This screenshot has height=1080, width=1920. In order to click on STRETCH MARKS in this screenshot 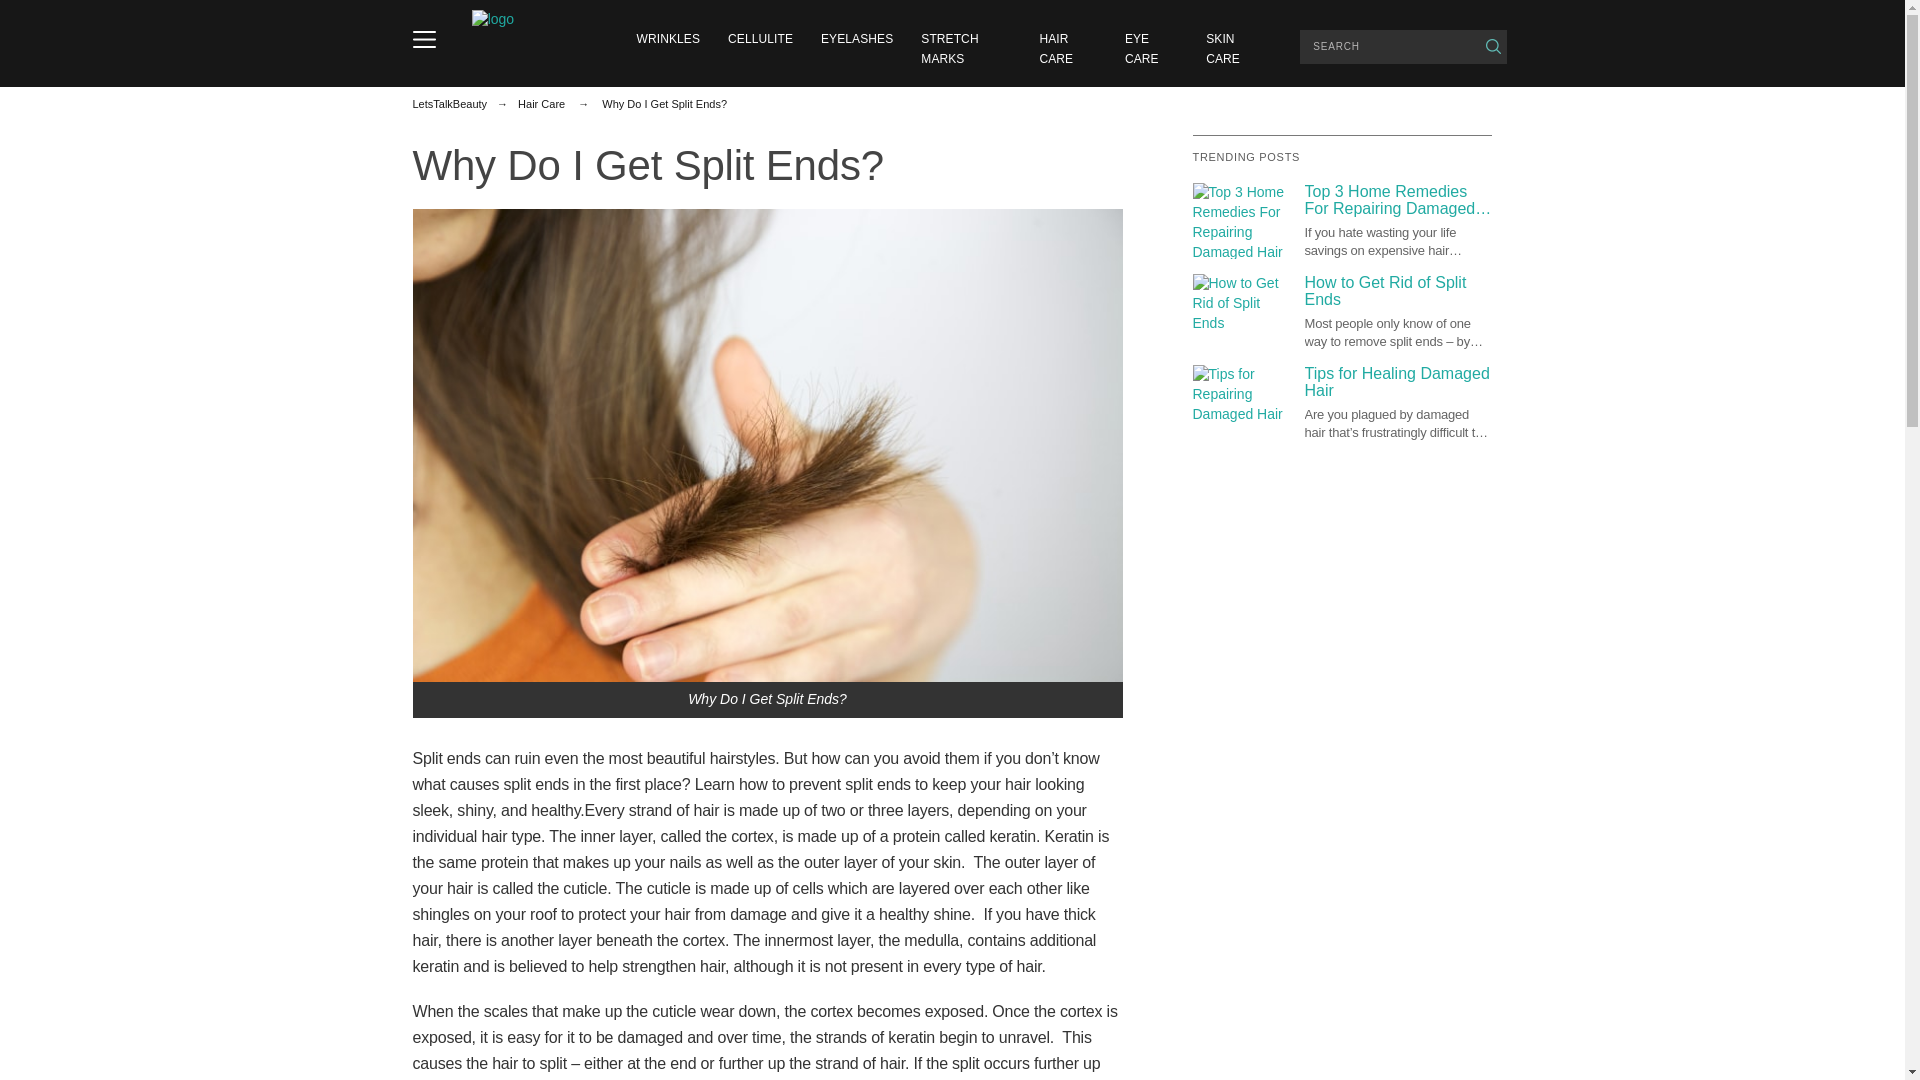, I will do `click(949, 48)`.